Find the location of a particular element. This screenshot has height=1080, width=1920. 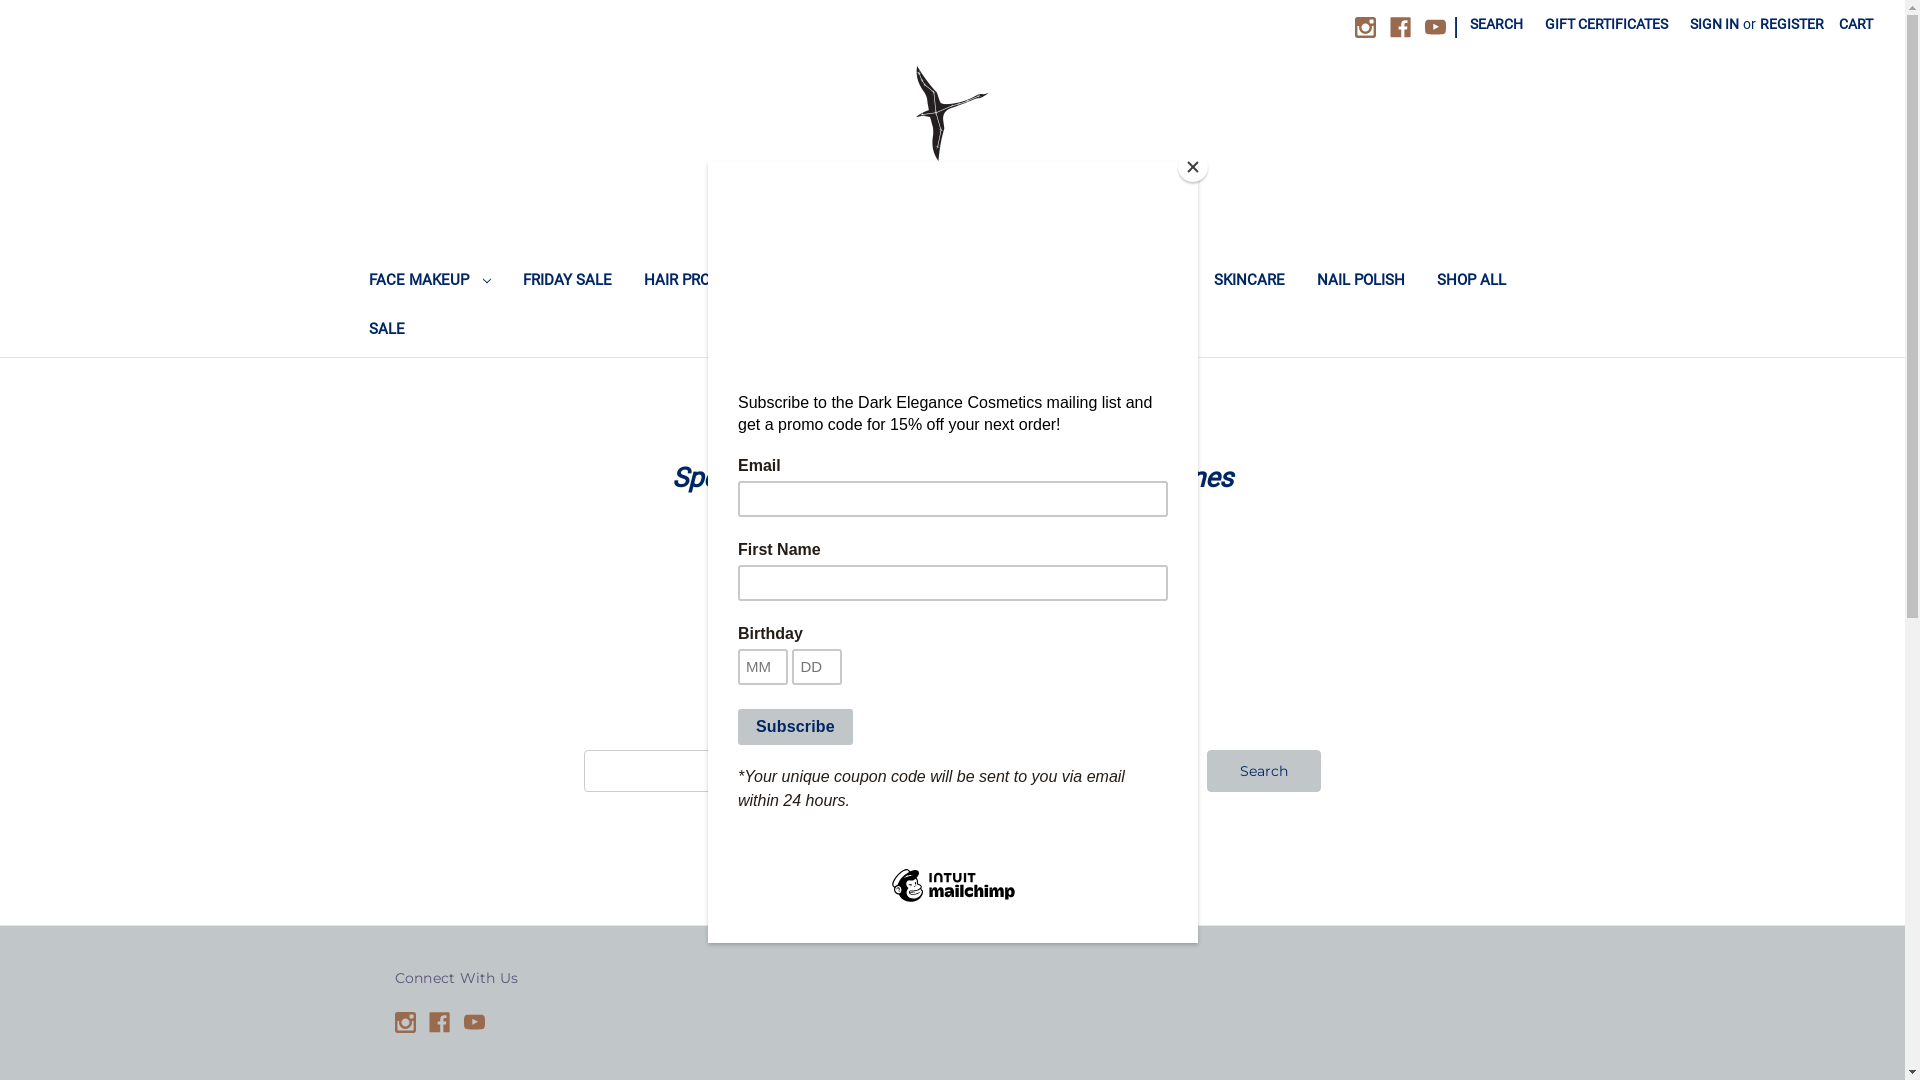

Youtube is located at coordinates (1436, 28).